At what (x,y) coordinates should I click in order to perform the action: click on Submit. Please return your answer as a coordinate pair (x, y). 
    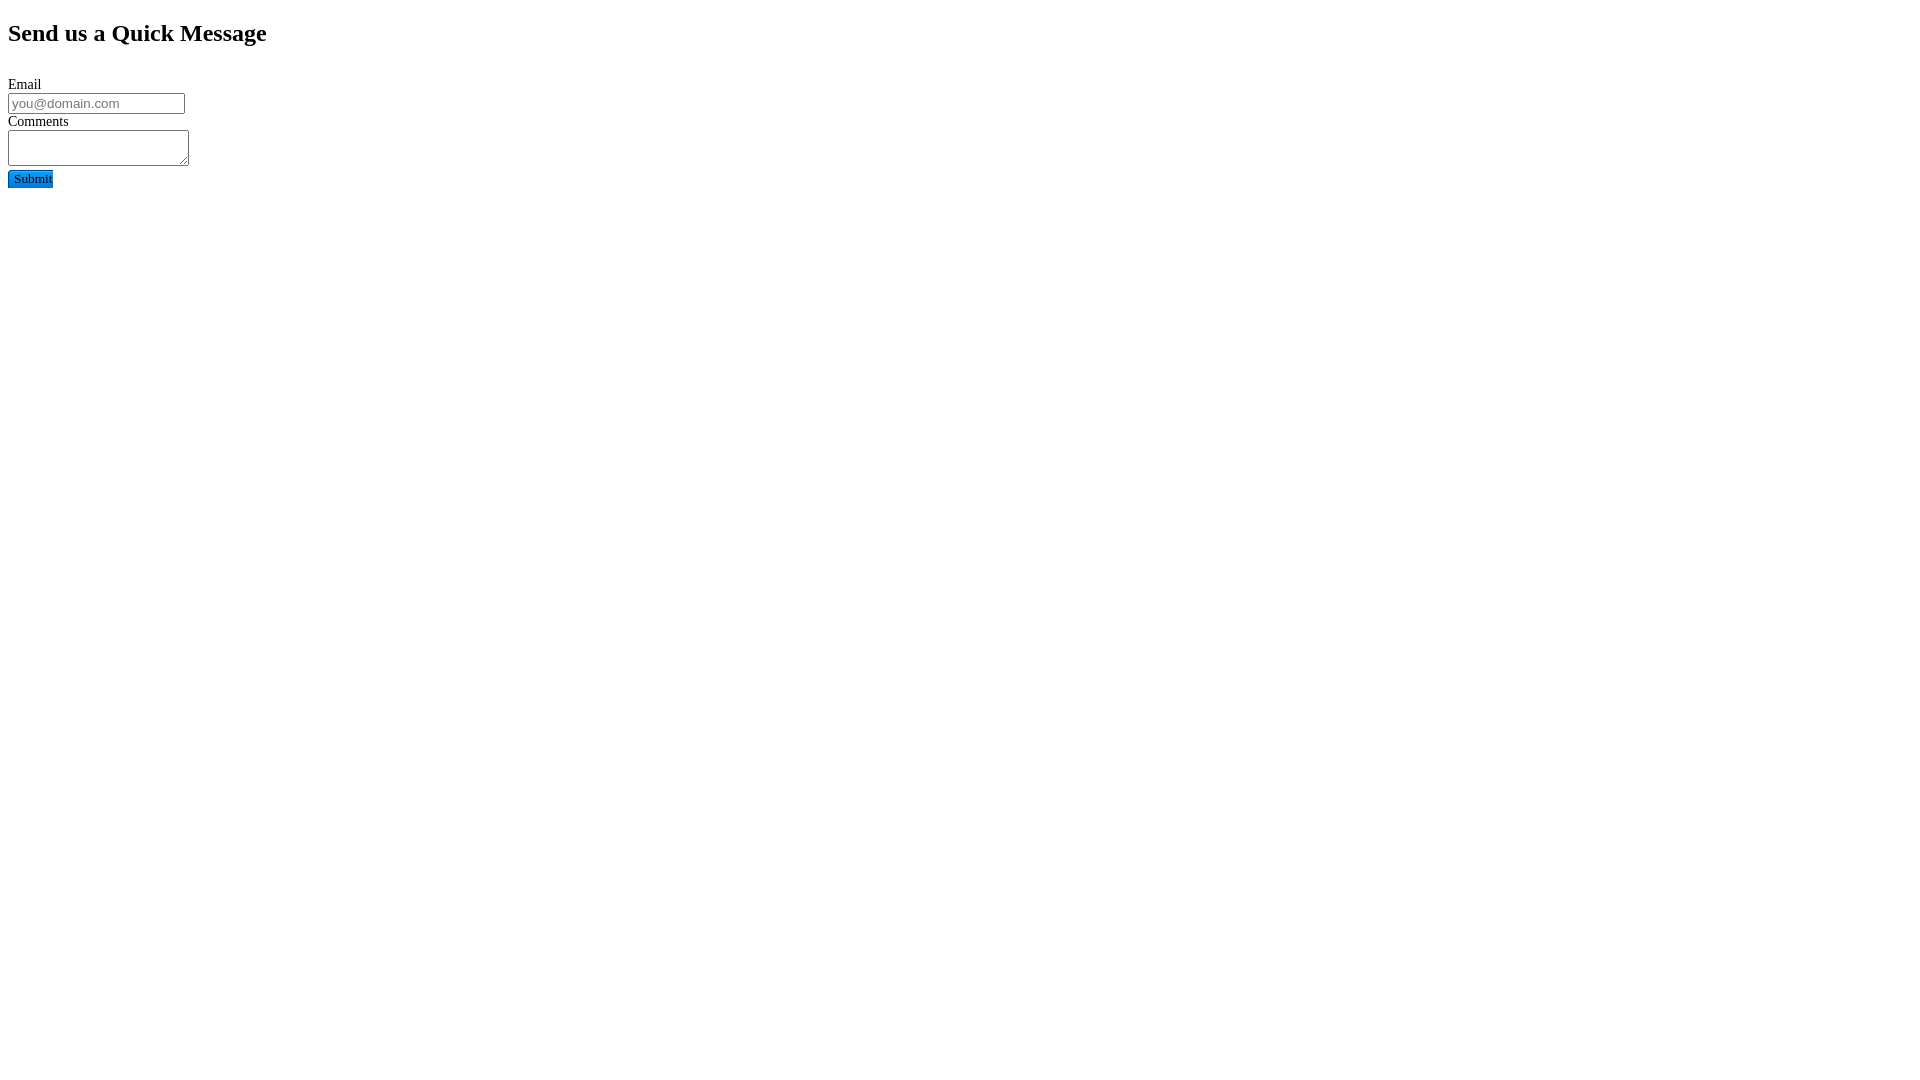
    Looking at the image, I should click on (30, 179).